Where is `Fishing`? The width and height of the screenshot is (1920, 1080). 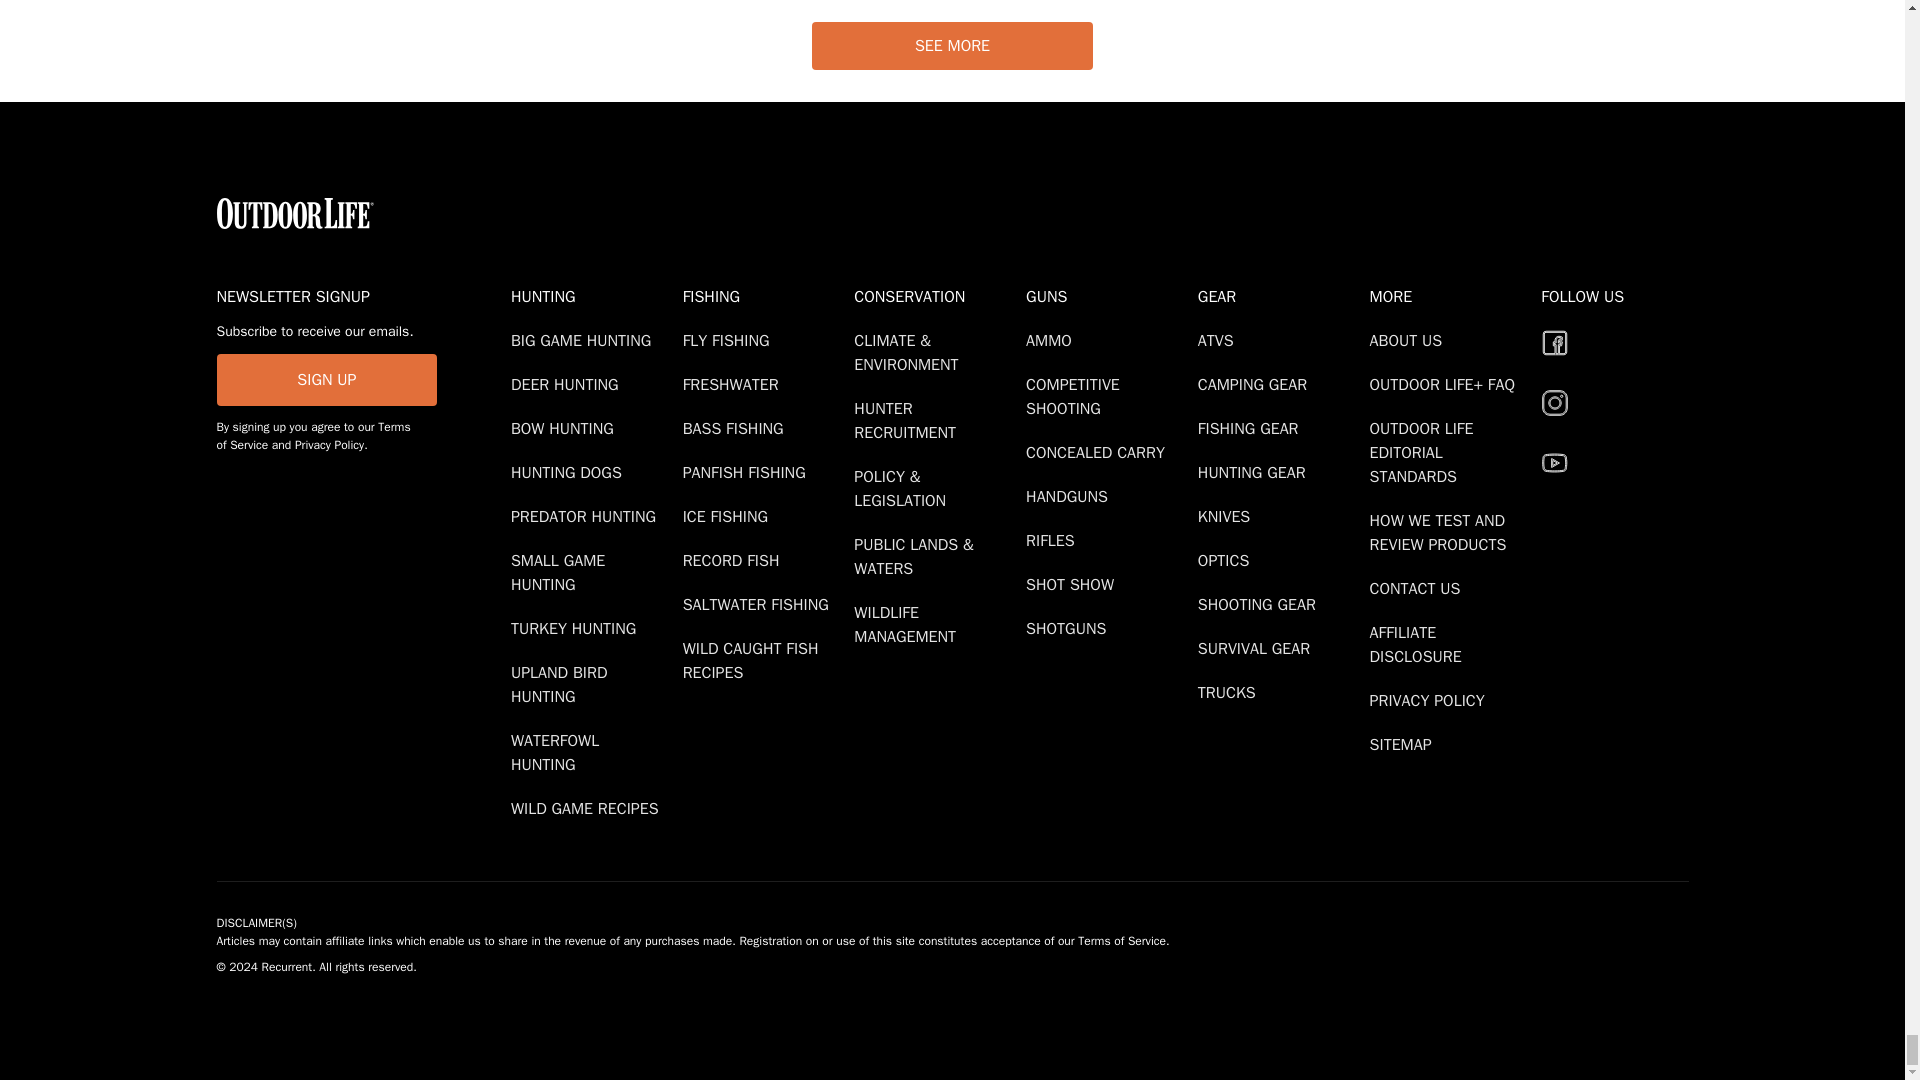 Fishing is located at coordinates (764, 296).